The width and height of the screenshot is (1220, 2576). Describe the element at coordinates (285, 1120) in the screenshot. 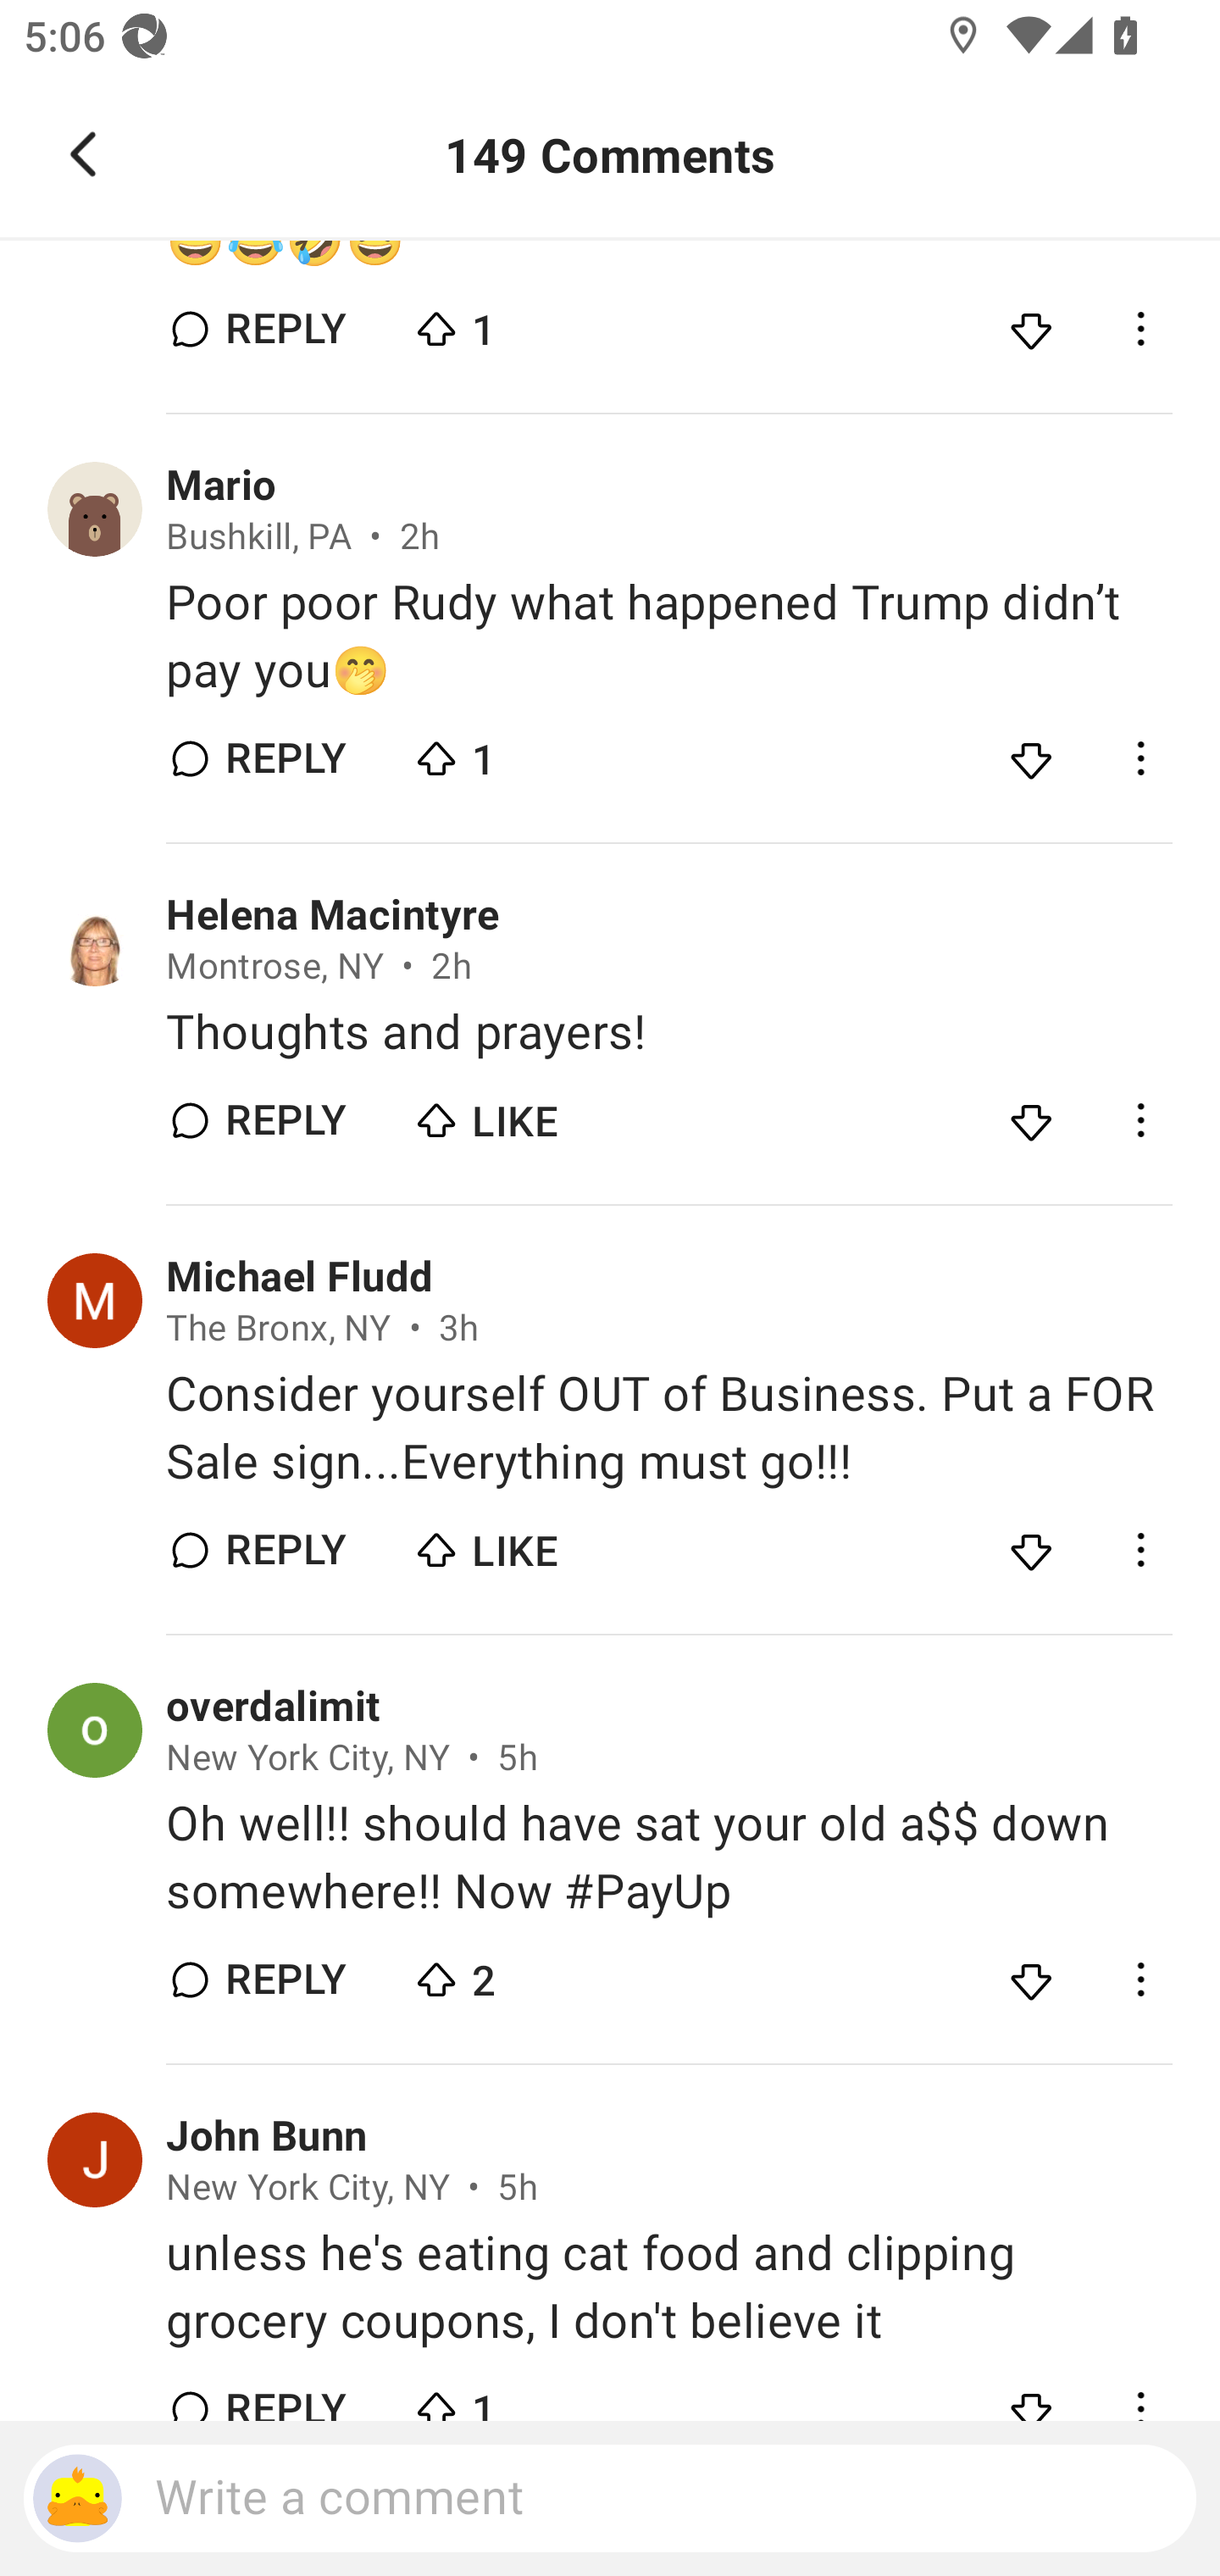

I see `REPLY` at that location.